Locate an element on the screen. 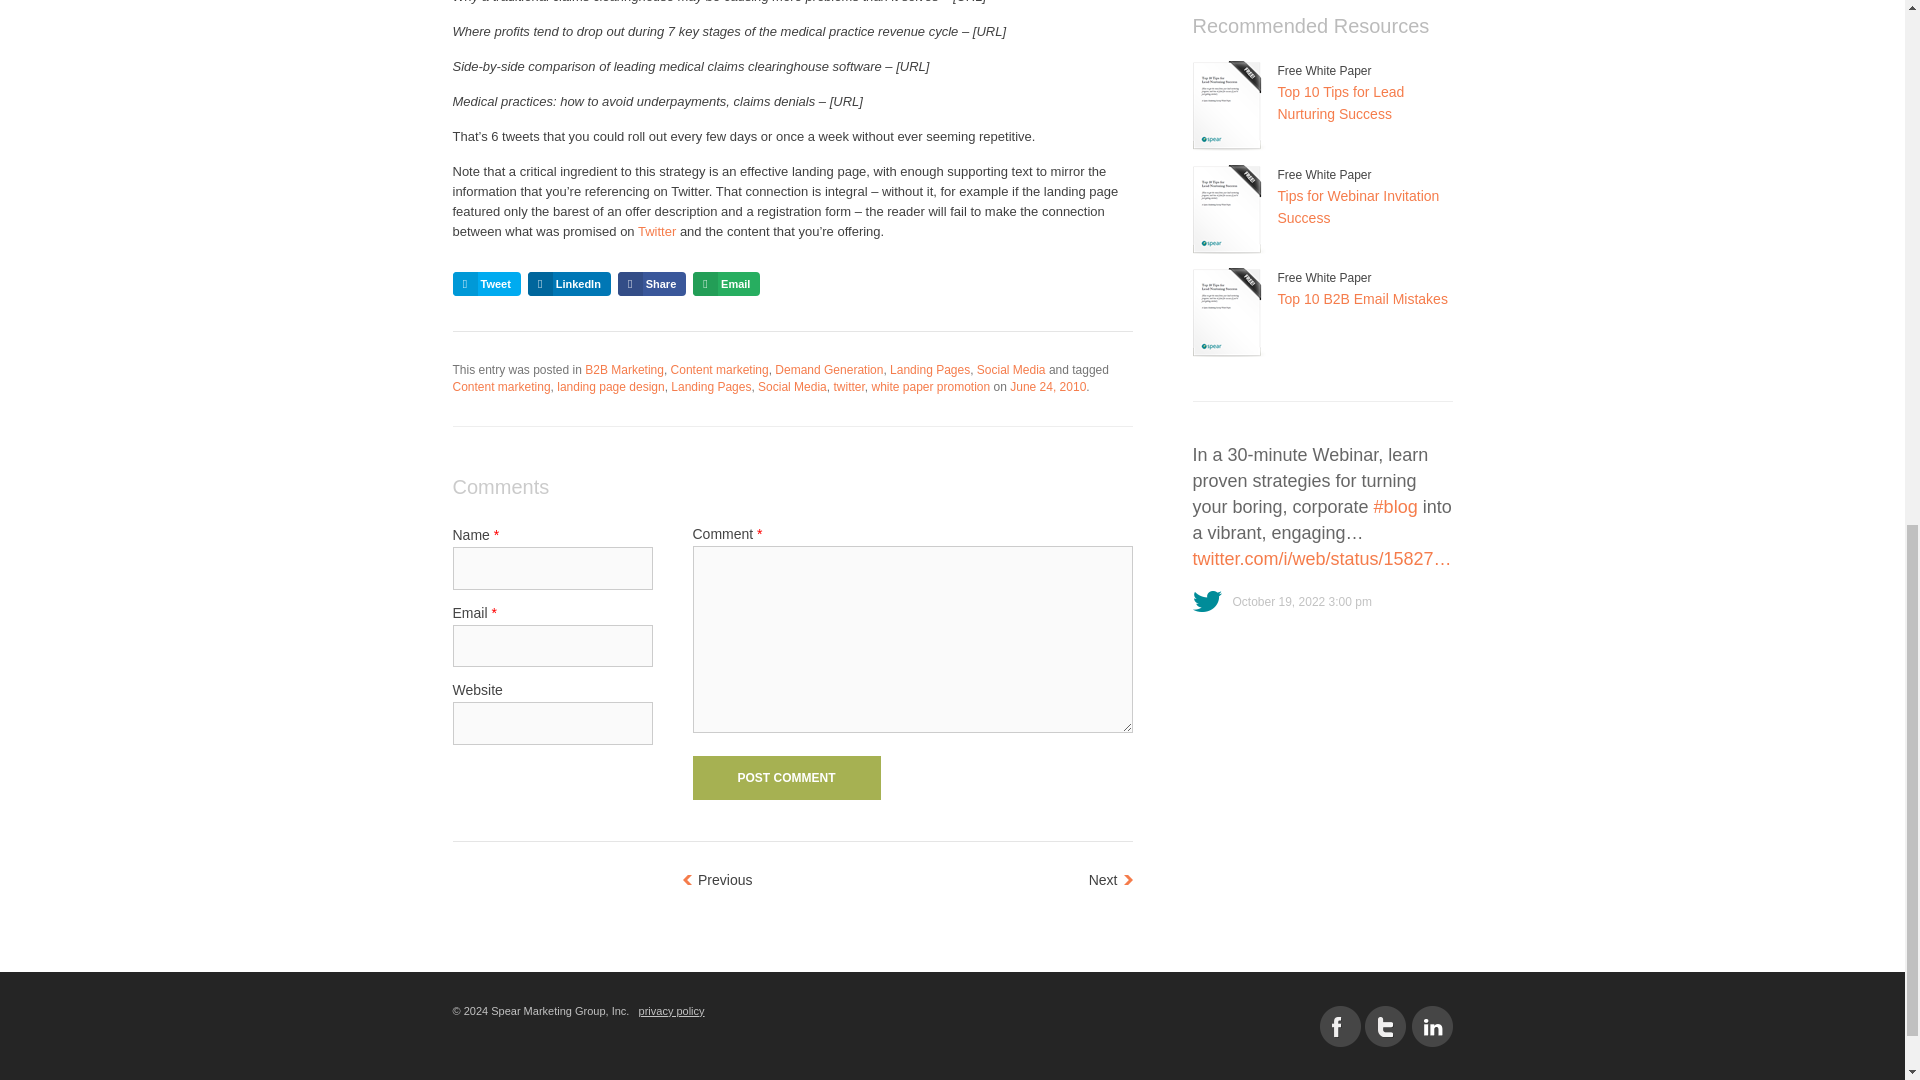 The width and height of the screenshot is (1920, 1080). B2B Marketing is located at coordinates (624, 369).